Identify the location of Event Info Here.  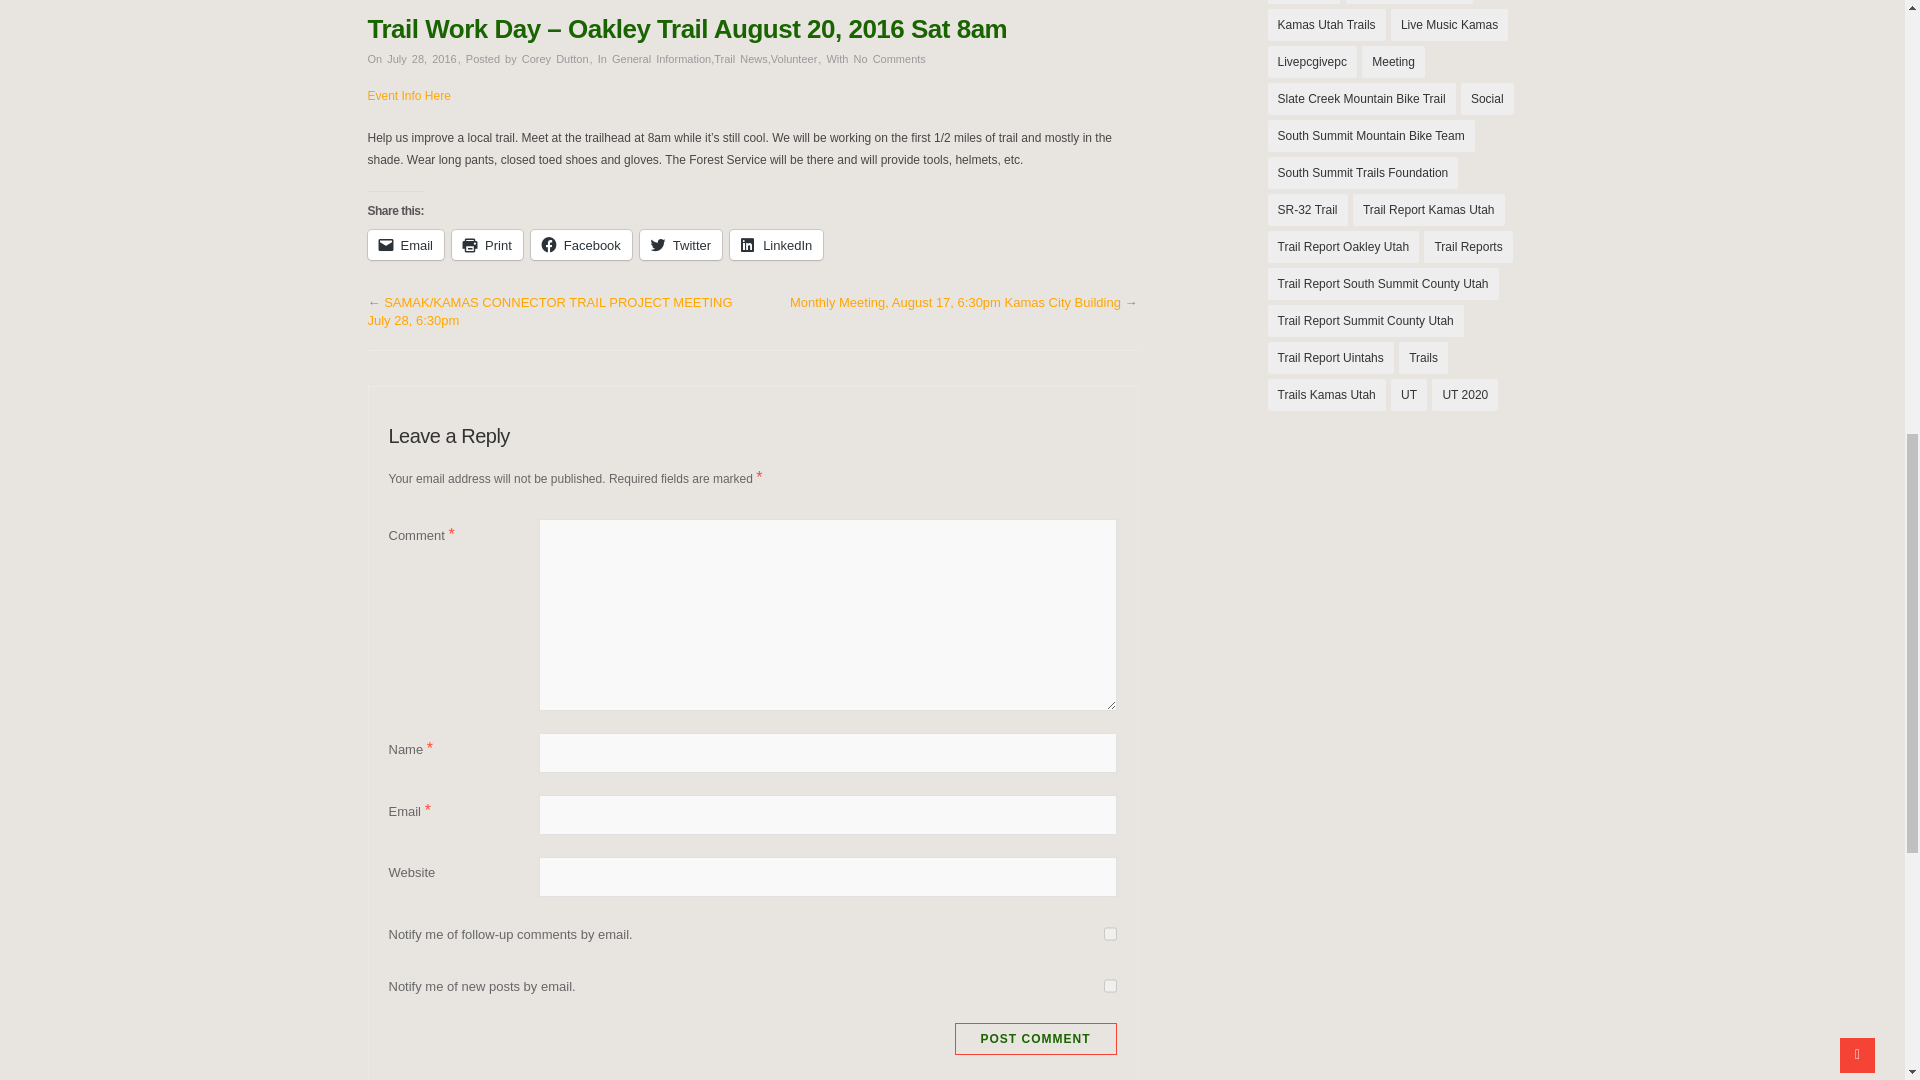
(410, 95).